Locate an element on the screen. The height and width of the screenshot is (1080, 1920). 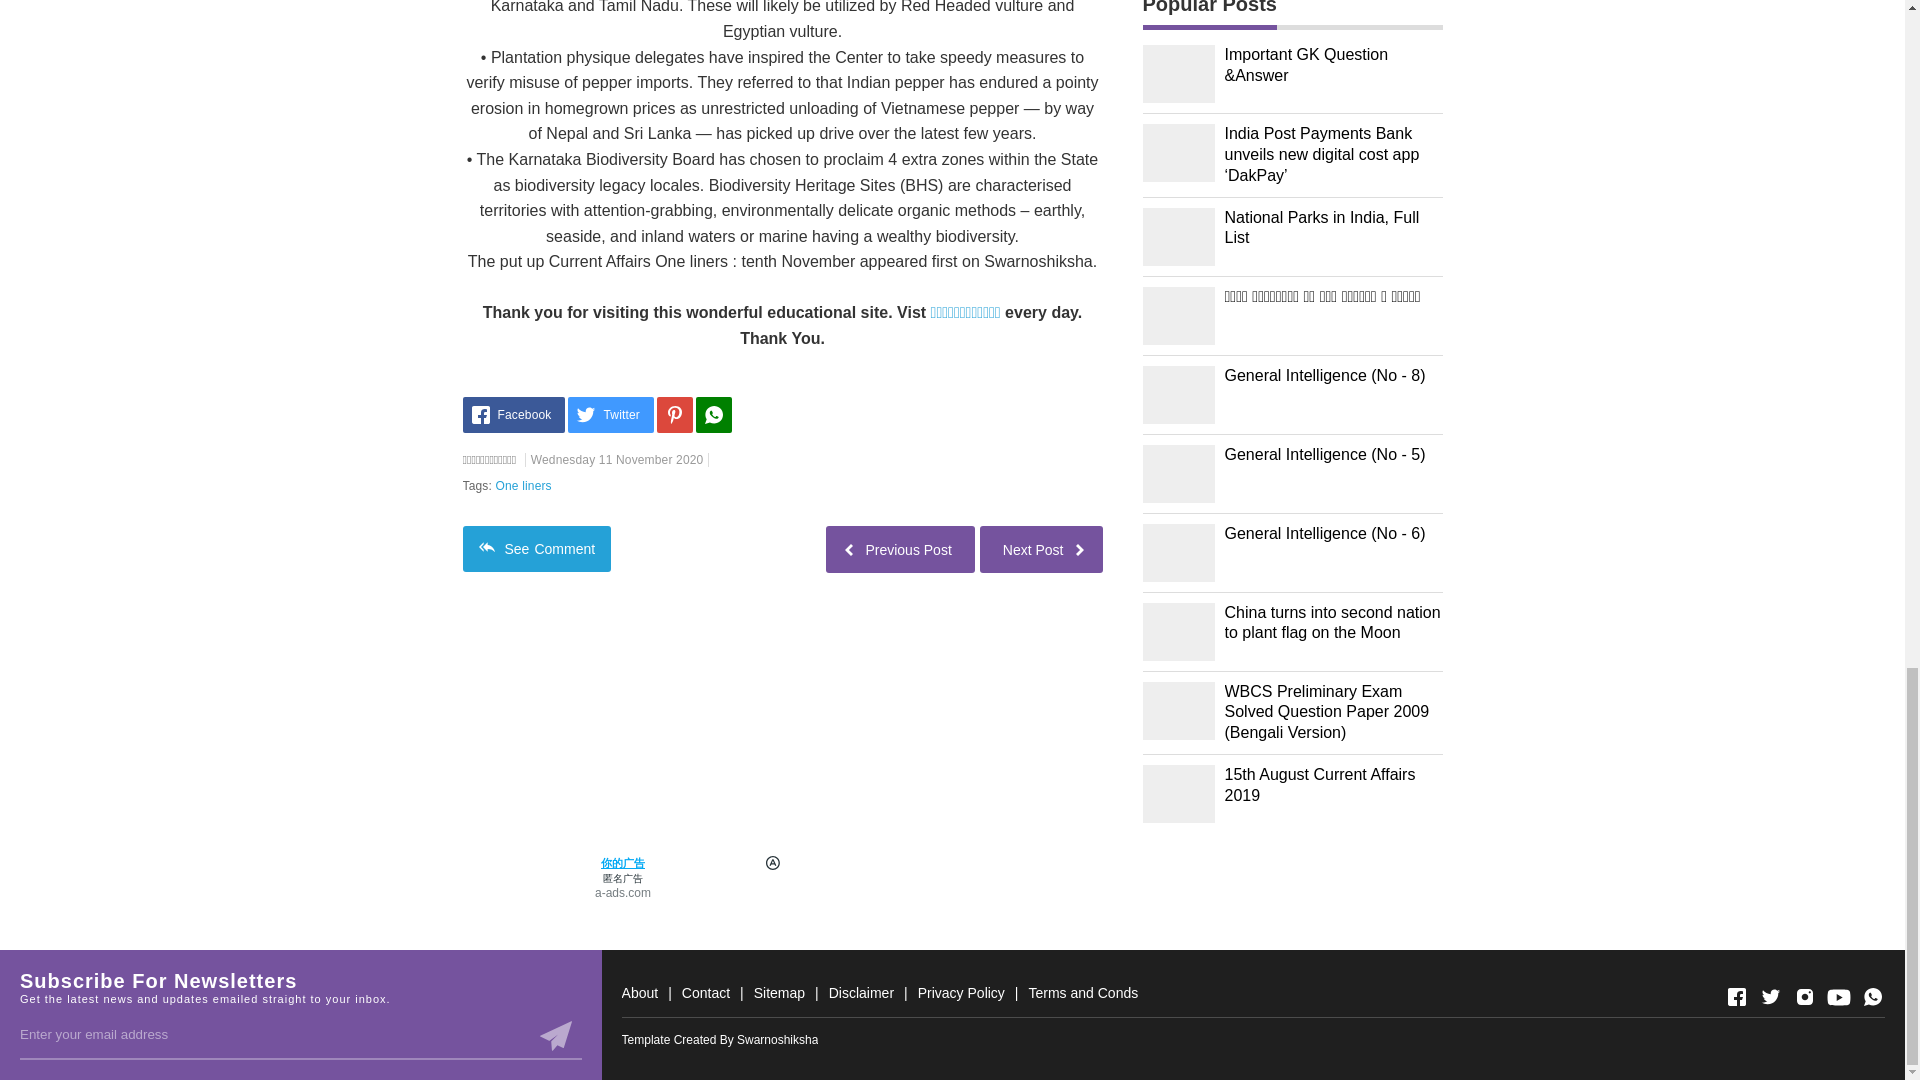
China turns into second nation to plant flag on the Moon is located at coordinates (1332, 623).